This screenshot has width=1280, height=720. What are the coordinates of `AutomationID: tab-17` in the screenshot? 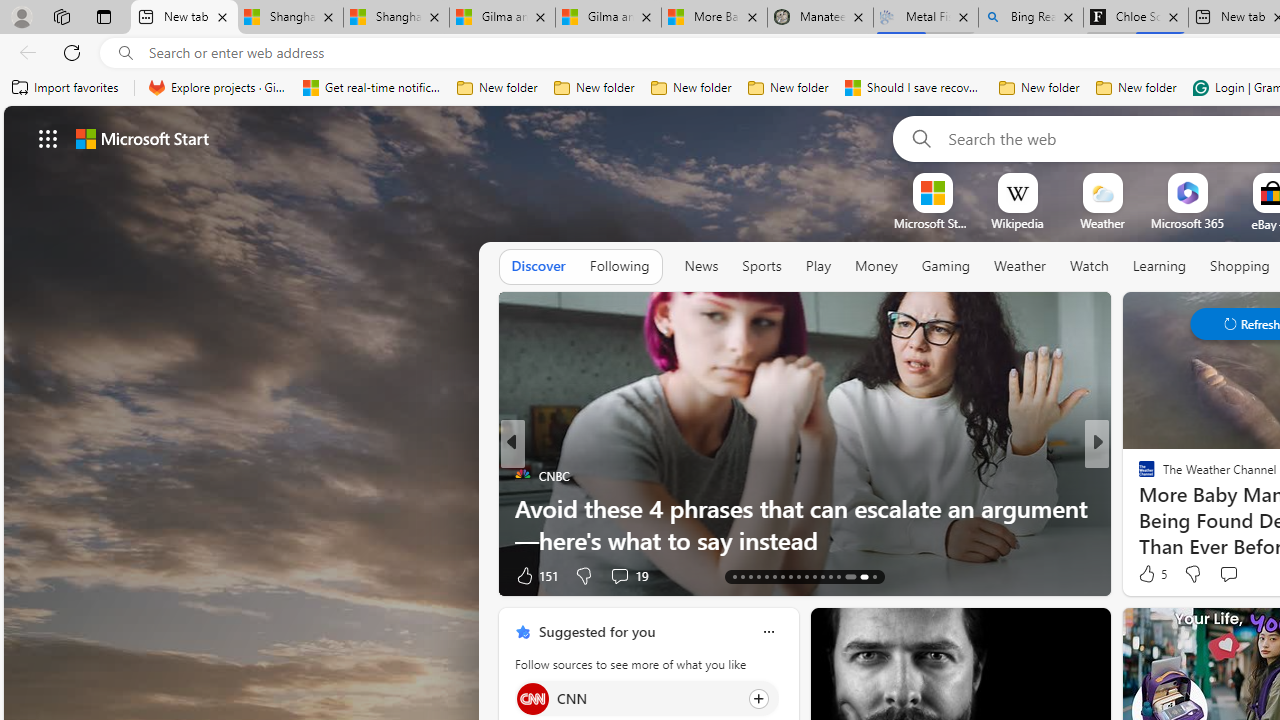 It's located at (766, 576).